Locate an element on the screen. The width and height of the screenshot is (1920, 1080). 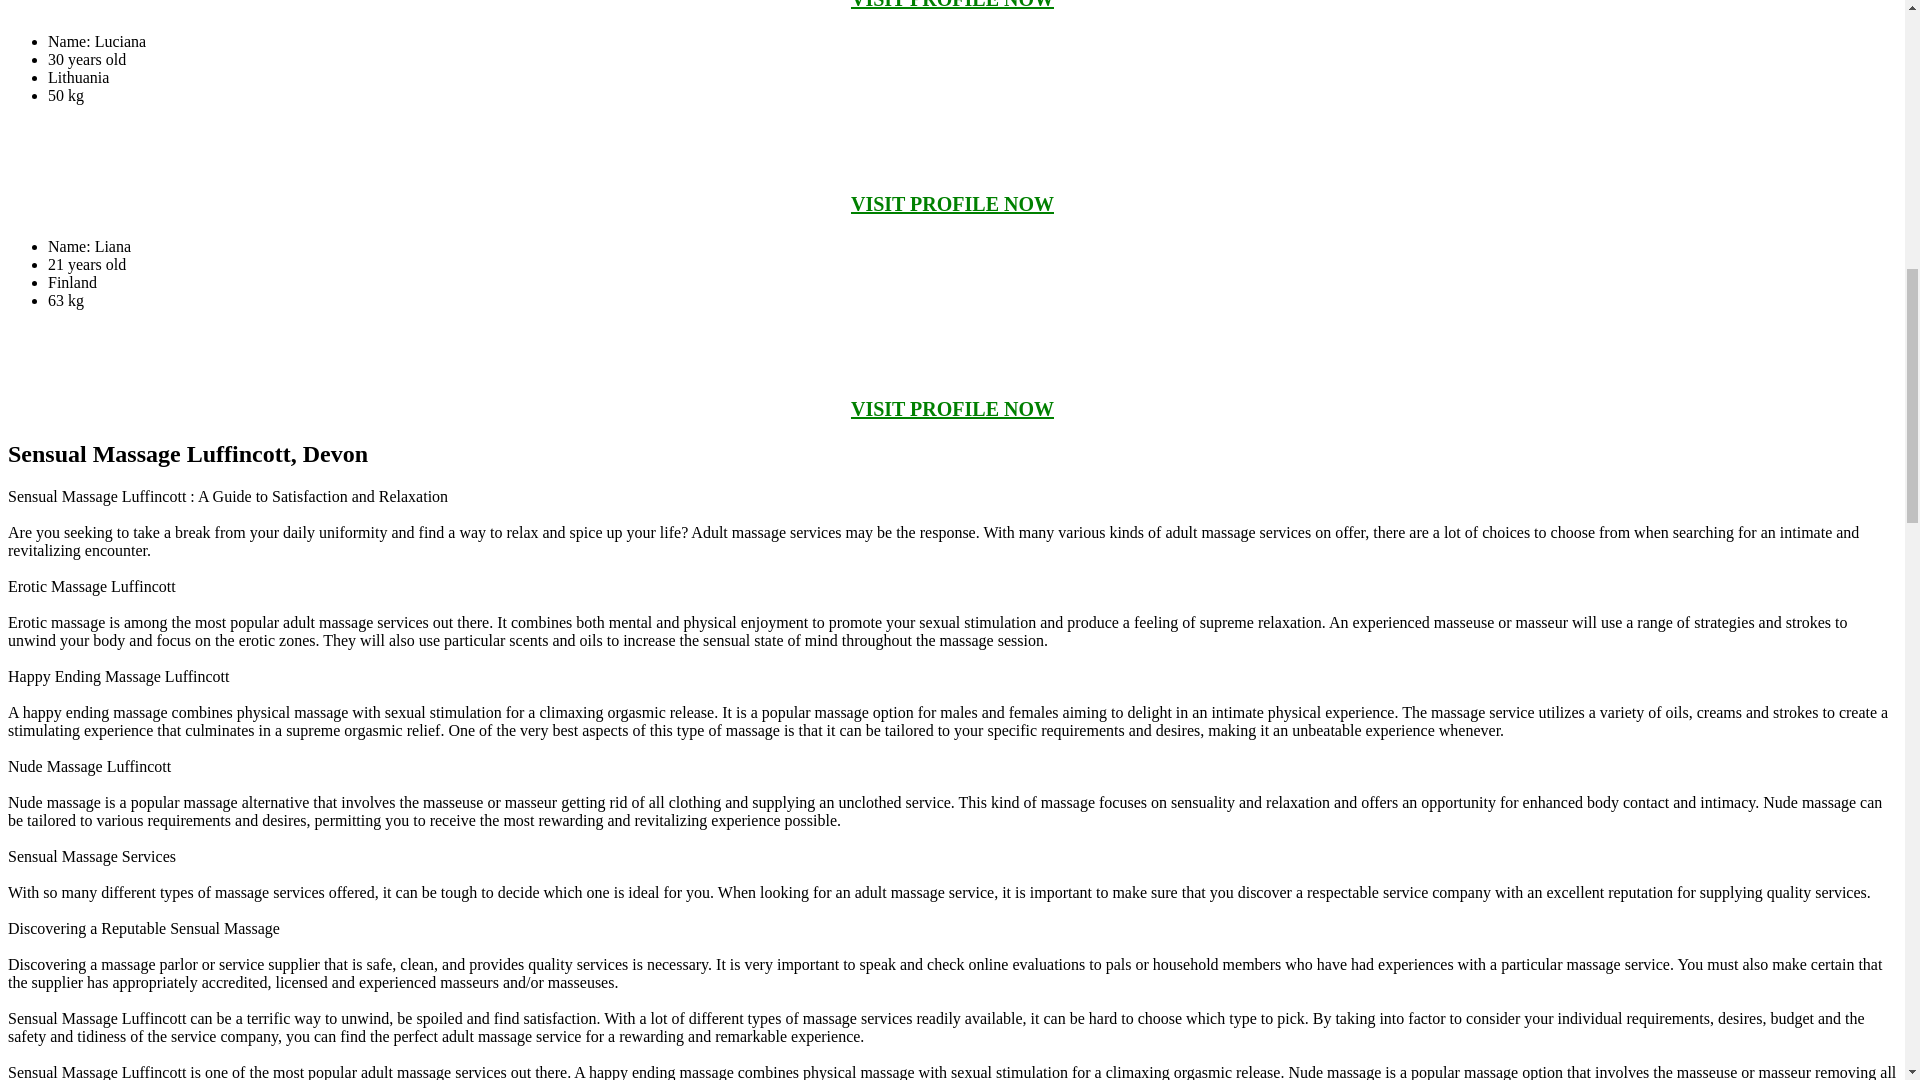
VISIT PROFILE NOW is located at coordinates (952, 409).